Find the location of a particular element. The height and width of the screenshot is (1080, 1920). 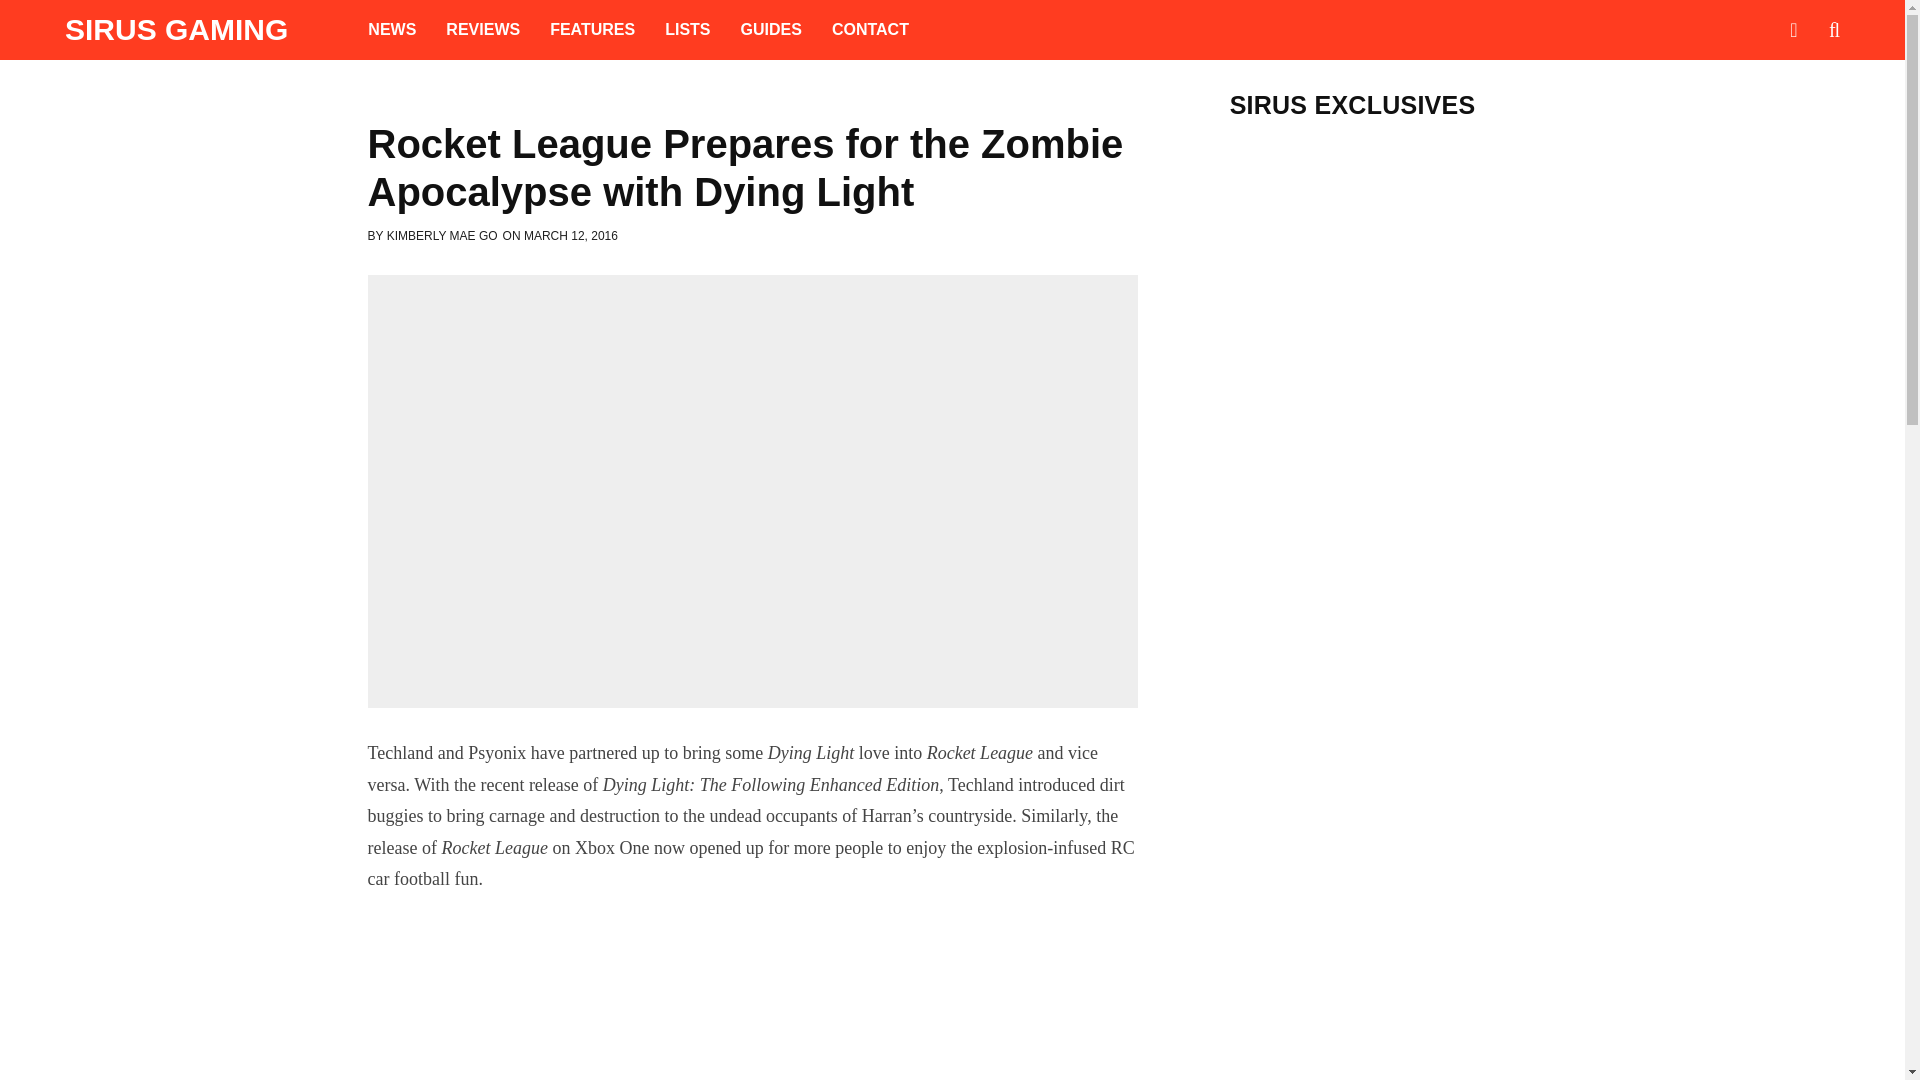

NEWS is located at coordinates (392, 30).